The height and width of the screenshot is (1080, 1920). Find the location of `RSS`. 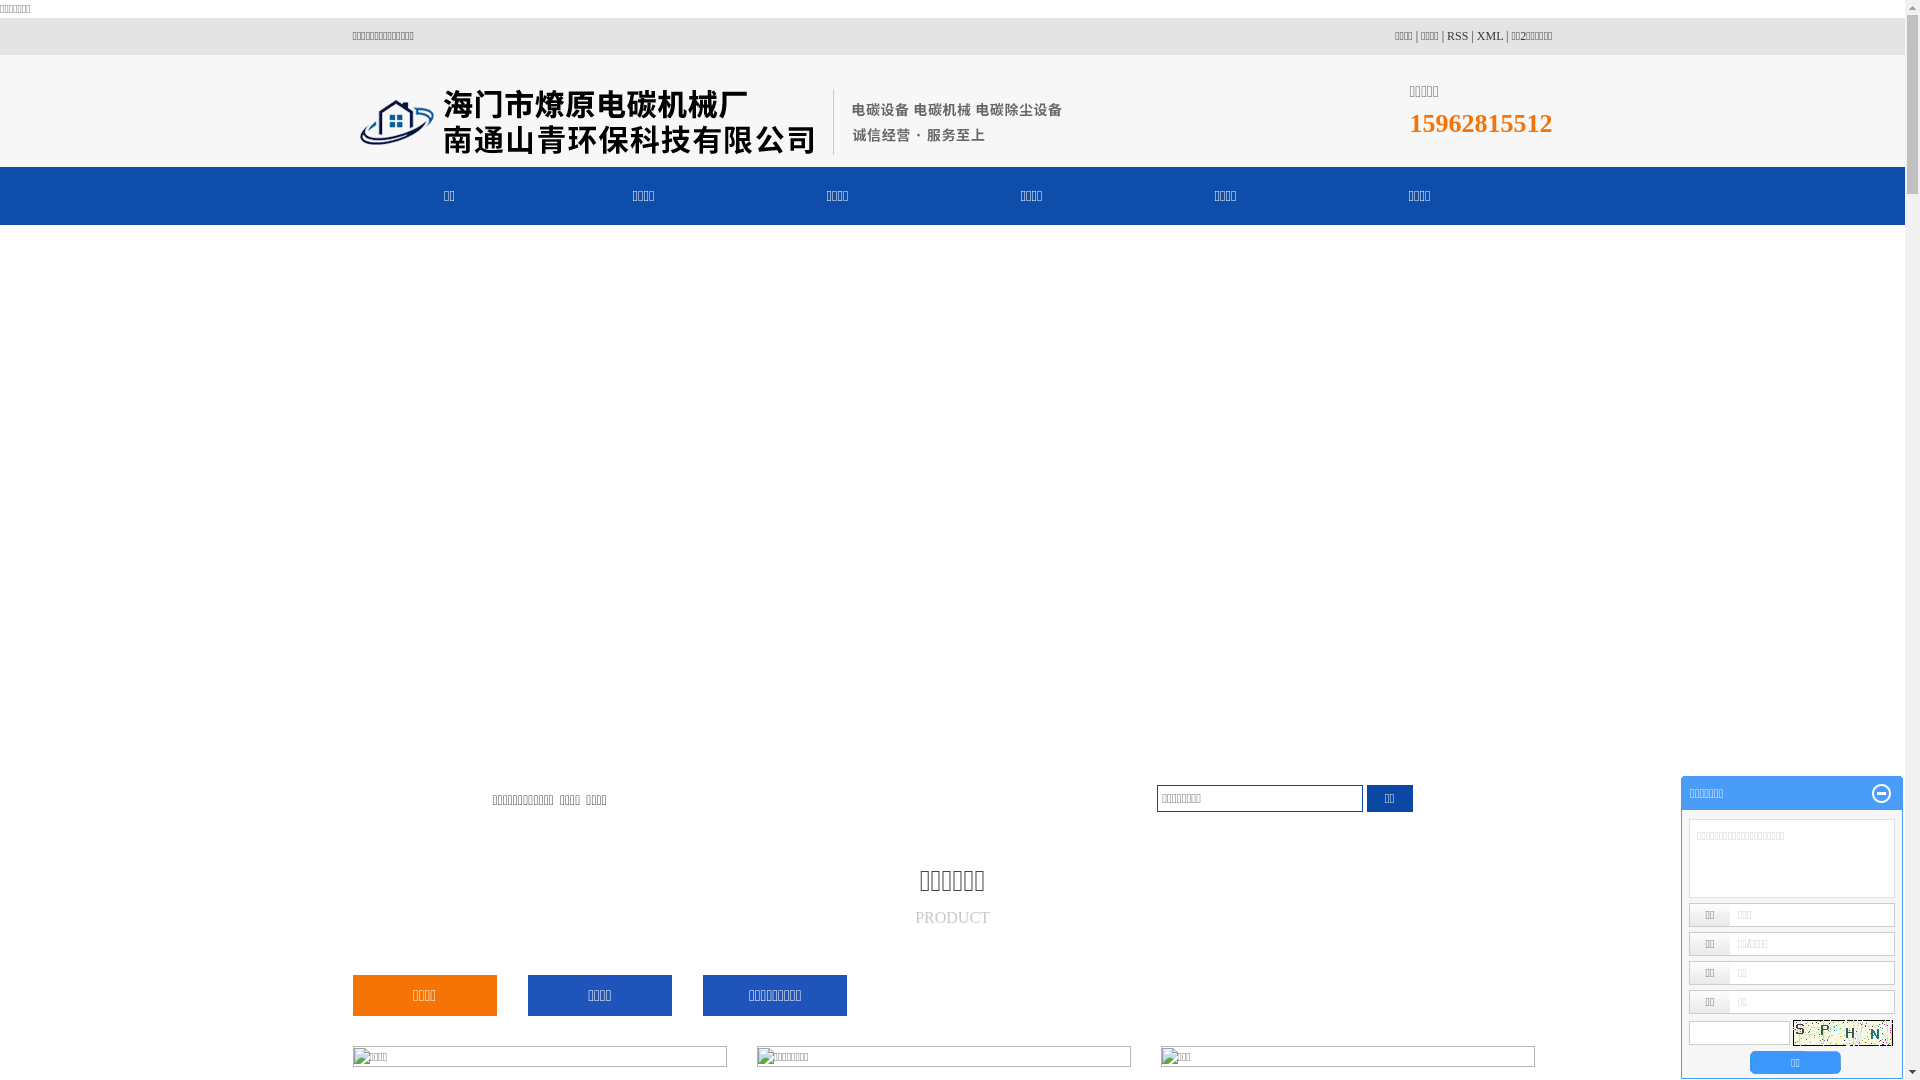

RSS is located at coordinates (1458, 36).